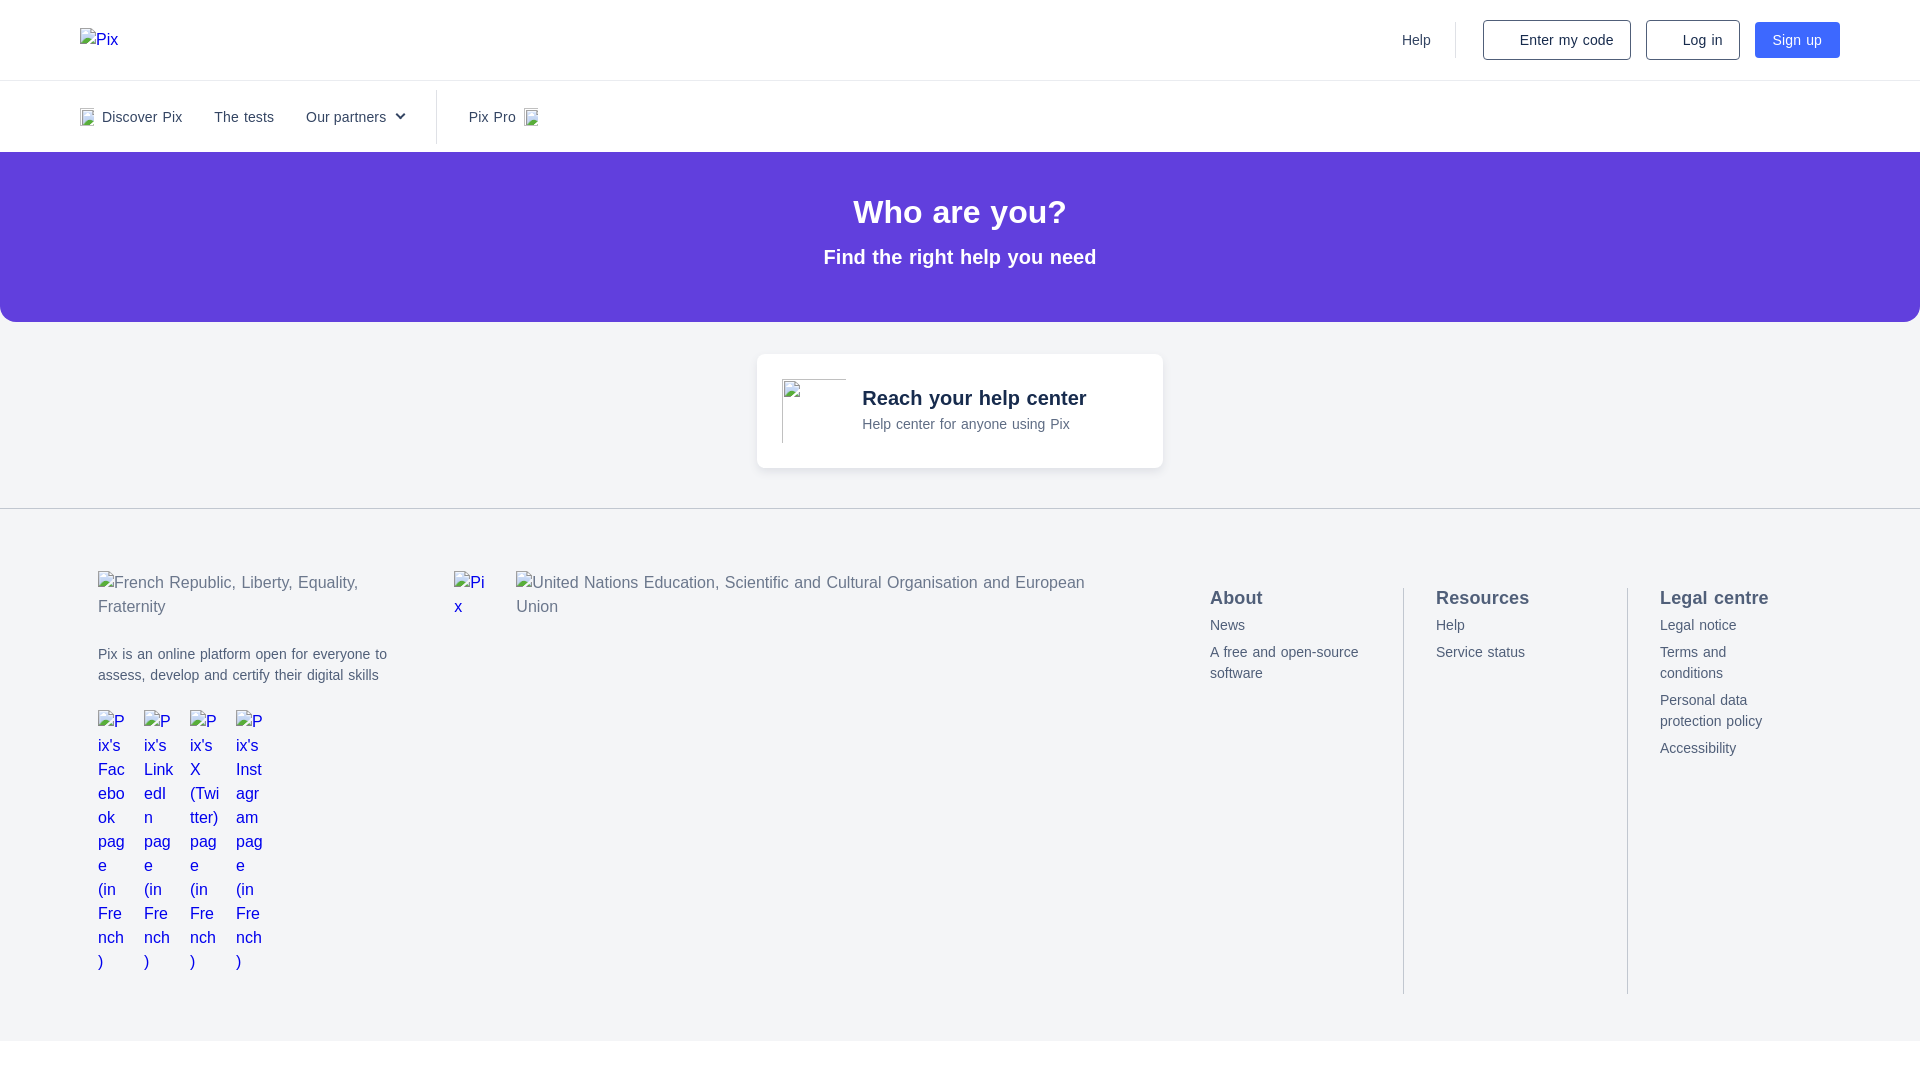  Describe the element at coordinates (1692, 40) in the screenshot. I see `Log in` at that location.